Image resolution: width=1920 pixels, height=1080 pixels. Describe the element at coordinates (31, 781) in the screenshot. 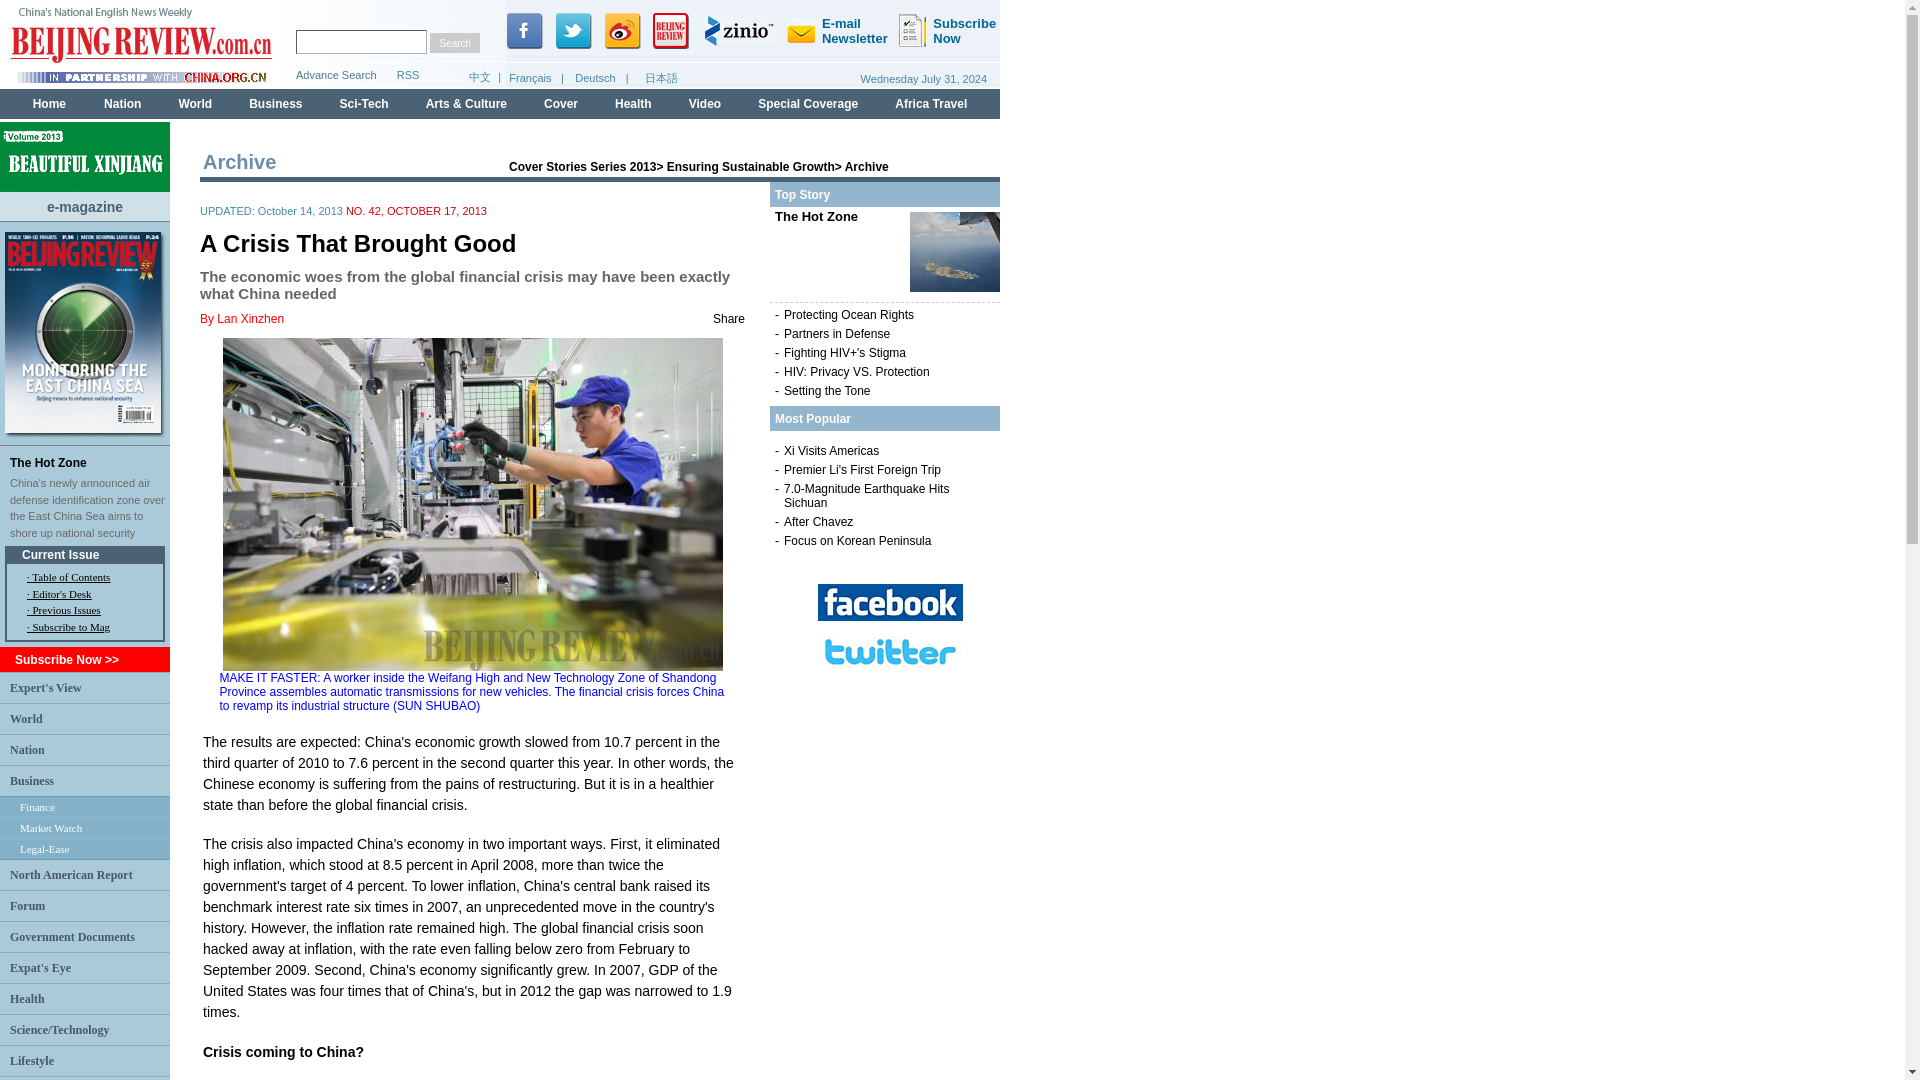

I see `Business` at that location.